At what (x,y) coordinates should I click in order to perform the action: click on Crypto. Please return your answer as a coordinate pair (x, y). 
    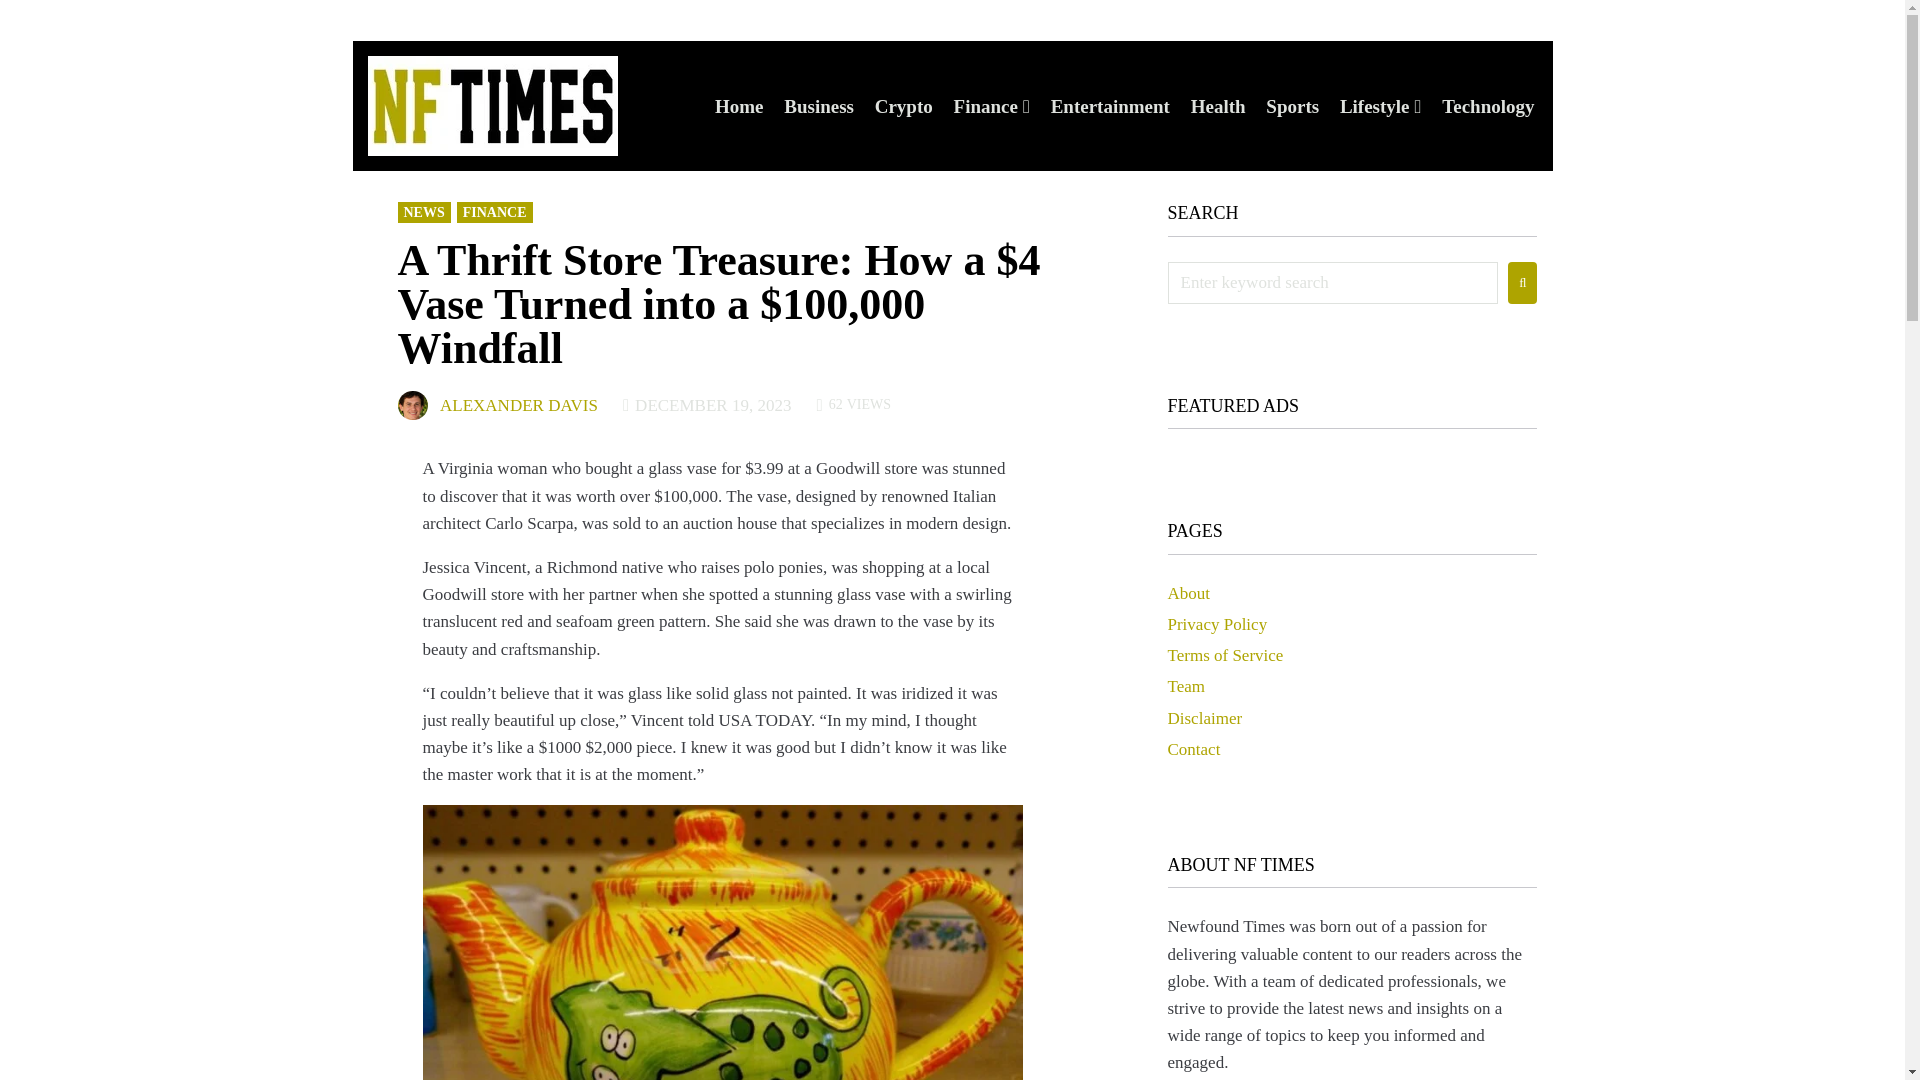
    Looking at the image, I should click on (904, 106).